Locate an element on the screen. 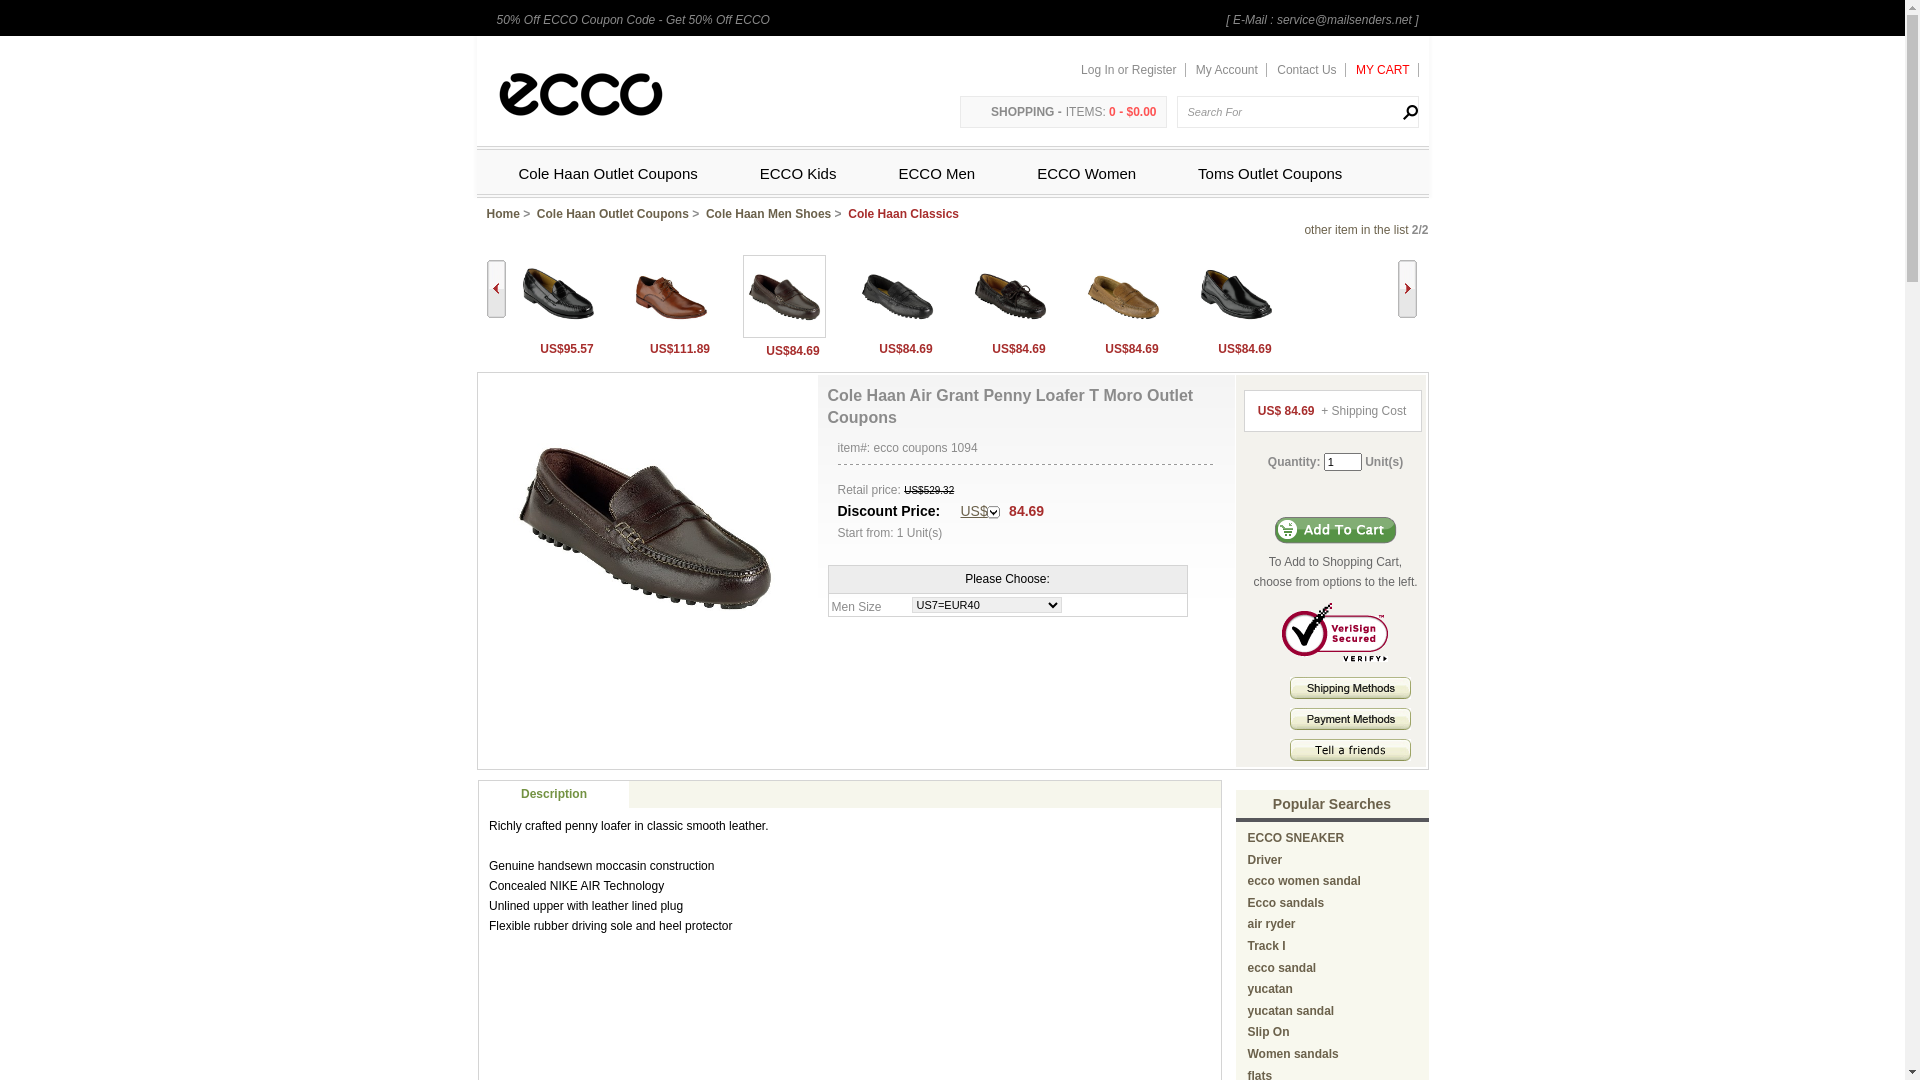 The image size is (1920, 1080). Cole Haan Classics is located at coordinates (904, 214).